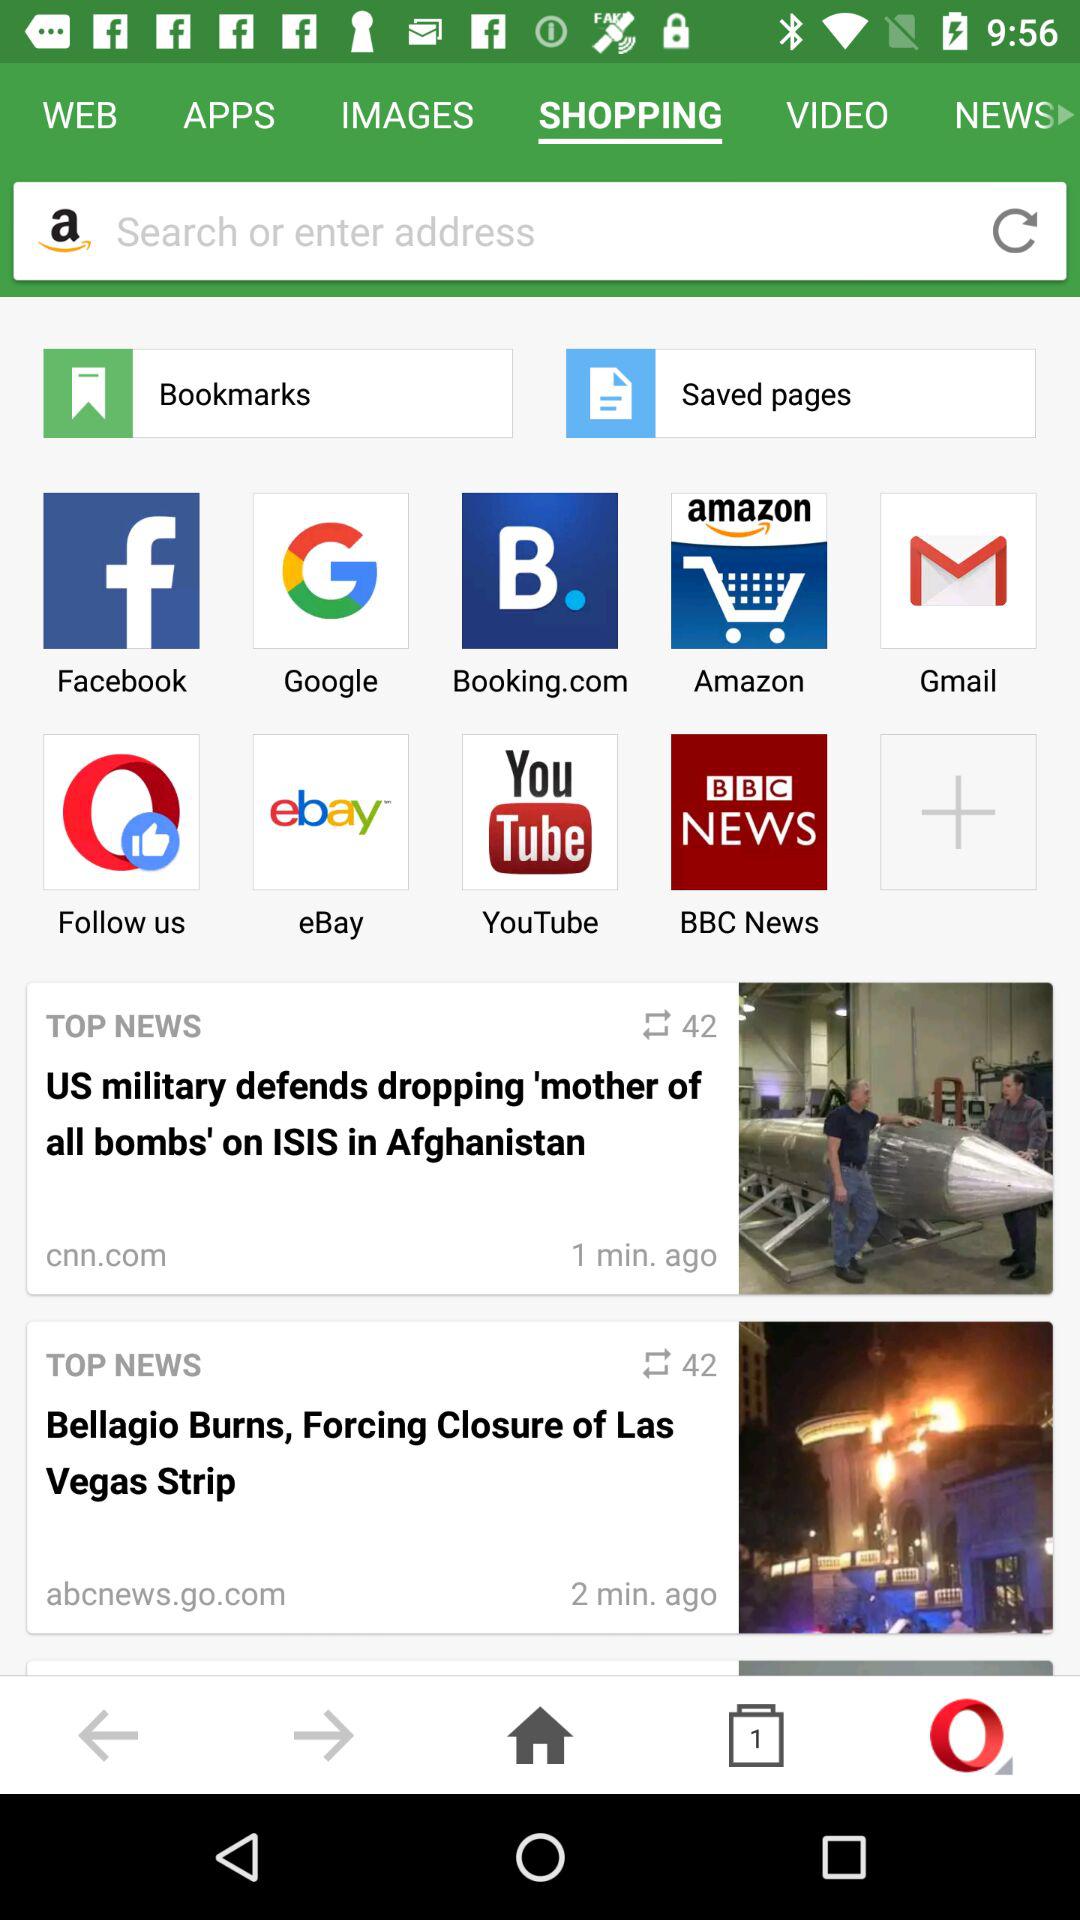  I want to click on press icon to the left of the images icon, so click(229, 114).